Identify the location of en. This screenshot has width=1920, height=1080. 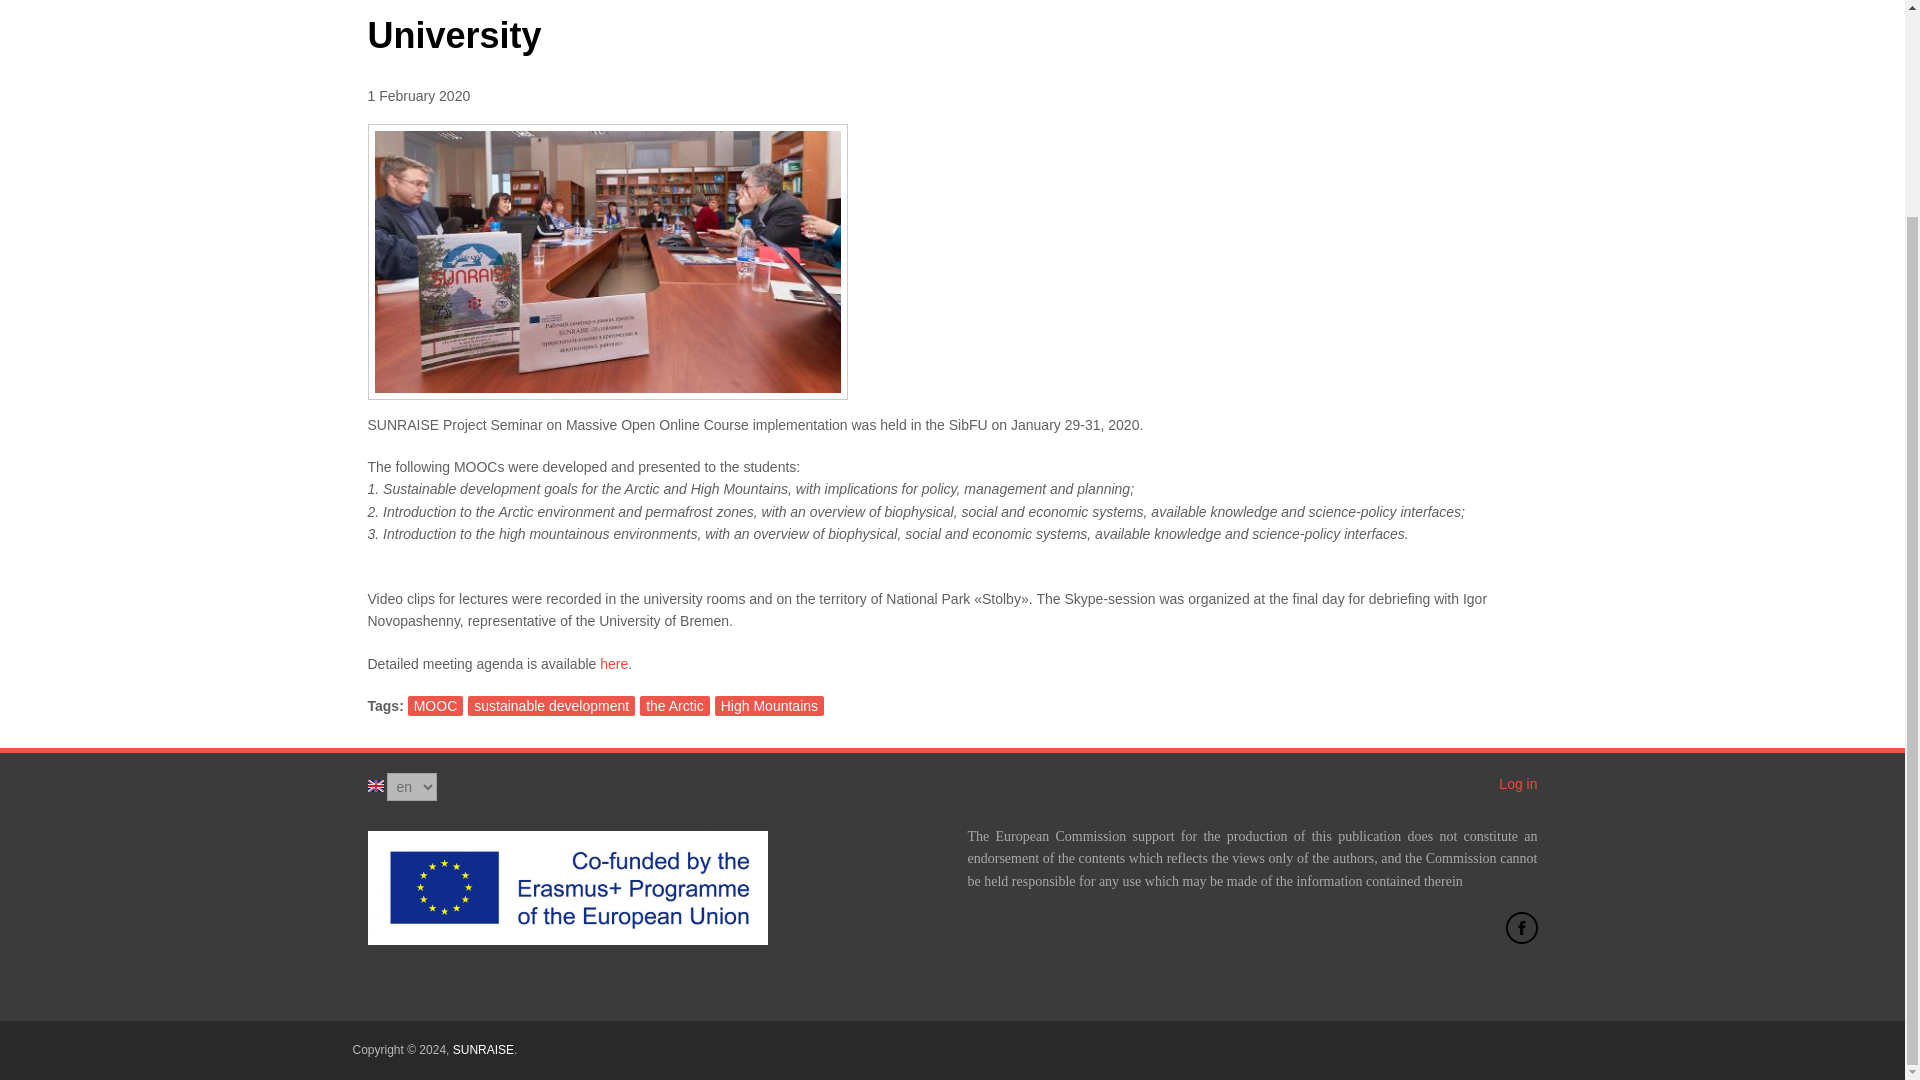
(376, 785).